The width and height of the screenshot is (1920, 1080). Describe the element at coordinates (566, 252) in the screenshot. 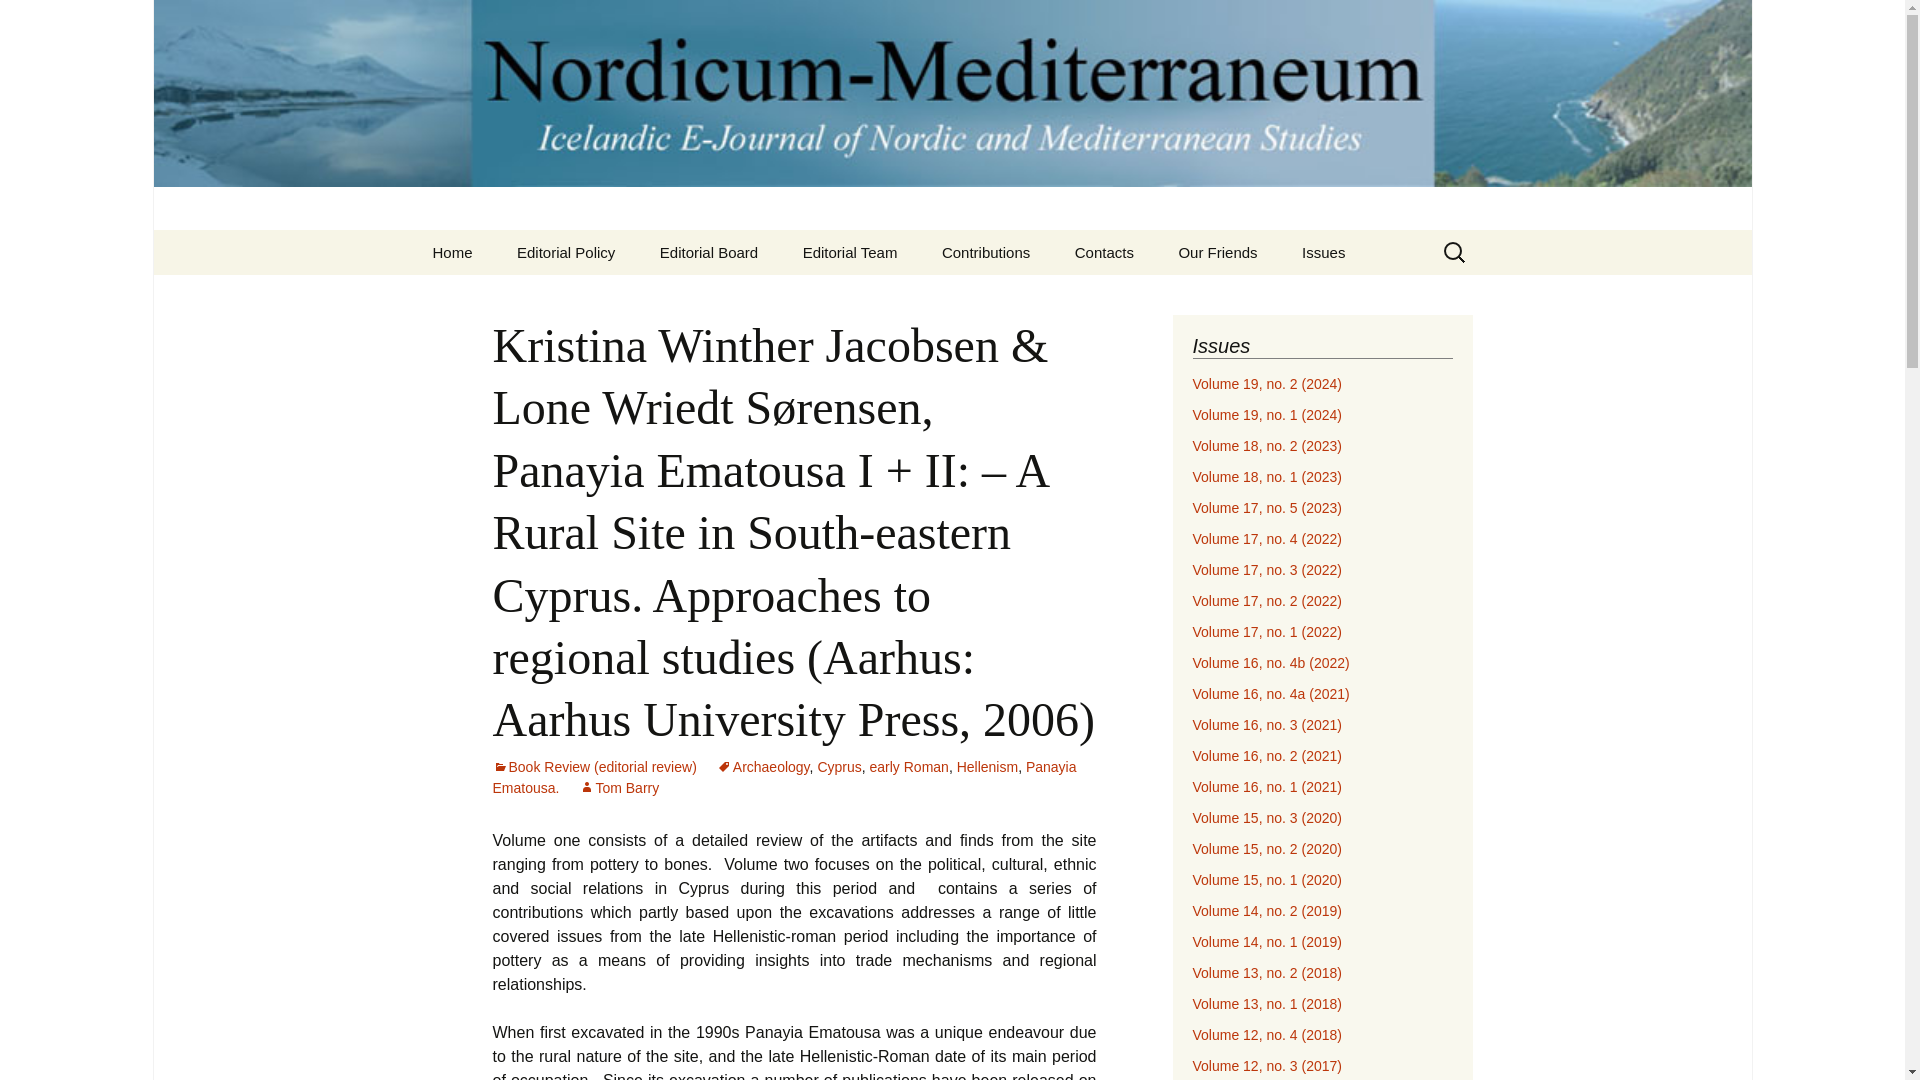

I see `Editorial Policy` at that location.